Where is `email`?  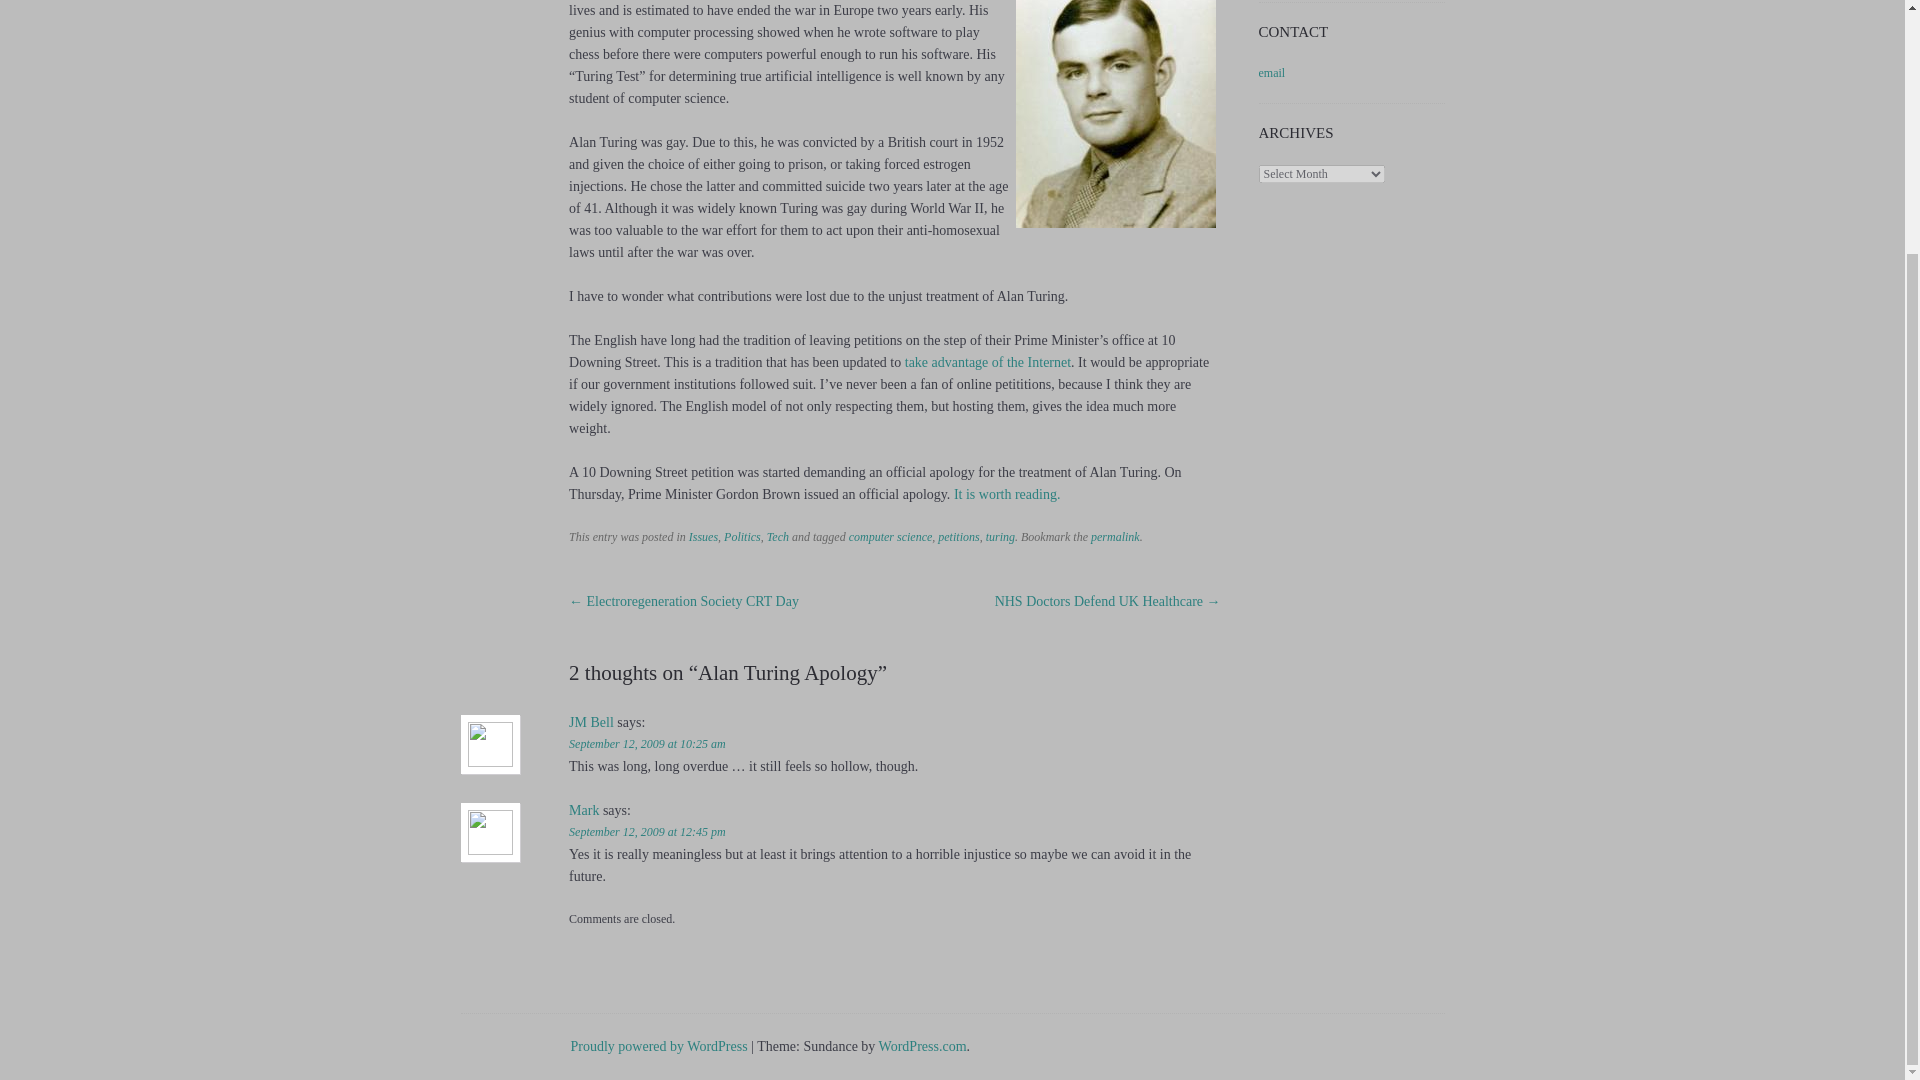
email is located at coordinates (1272, 72).